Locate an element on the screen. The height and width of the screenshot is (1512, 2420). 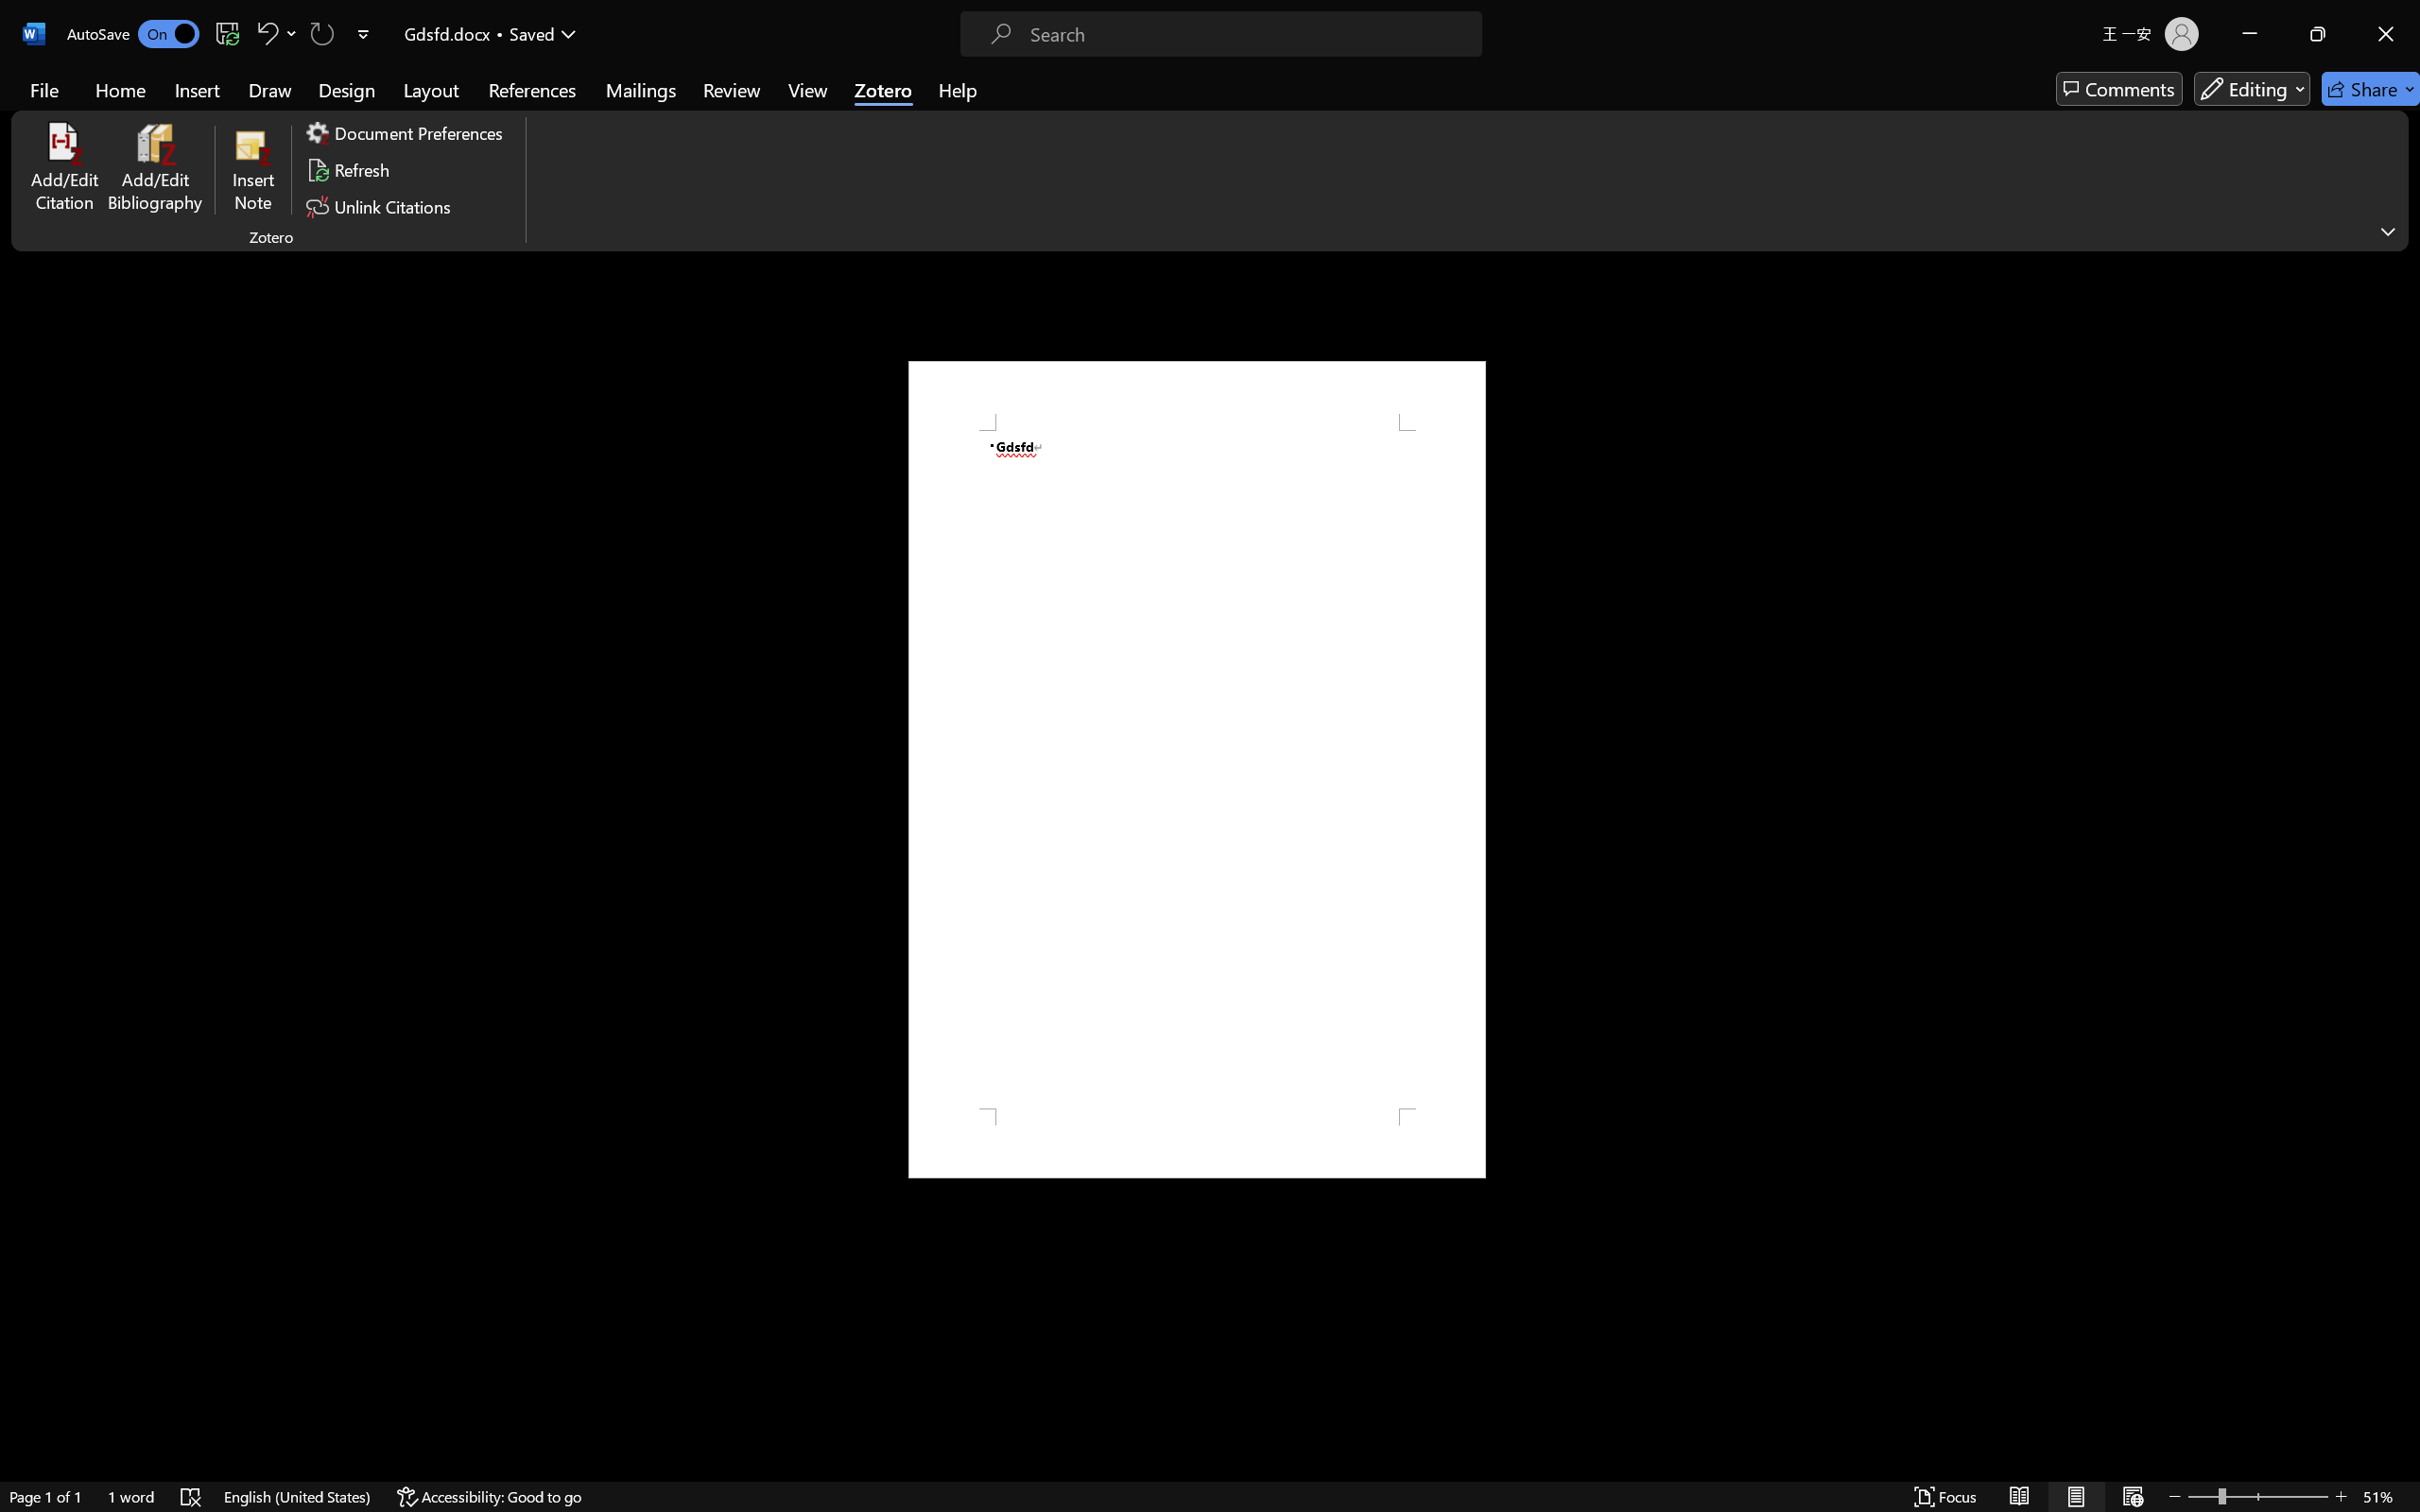
Options is located at coordinates (66, 1431).